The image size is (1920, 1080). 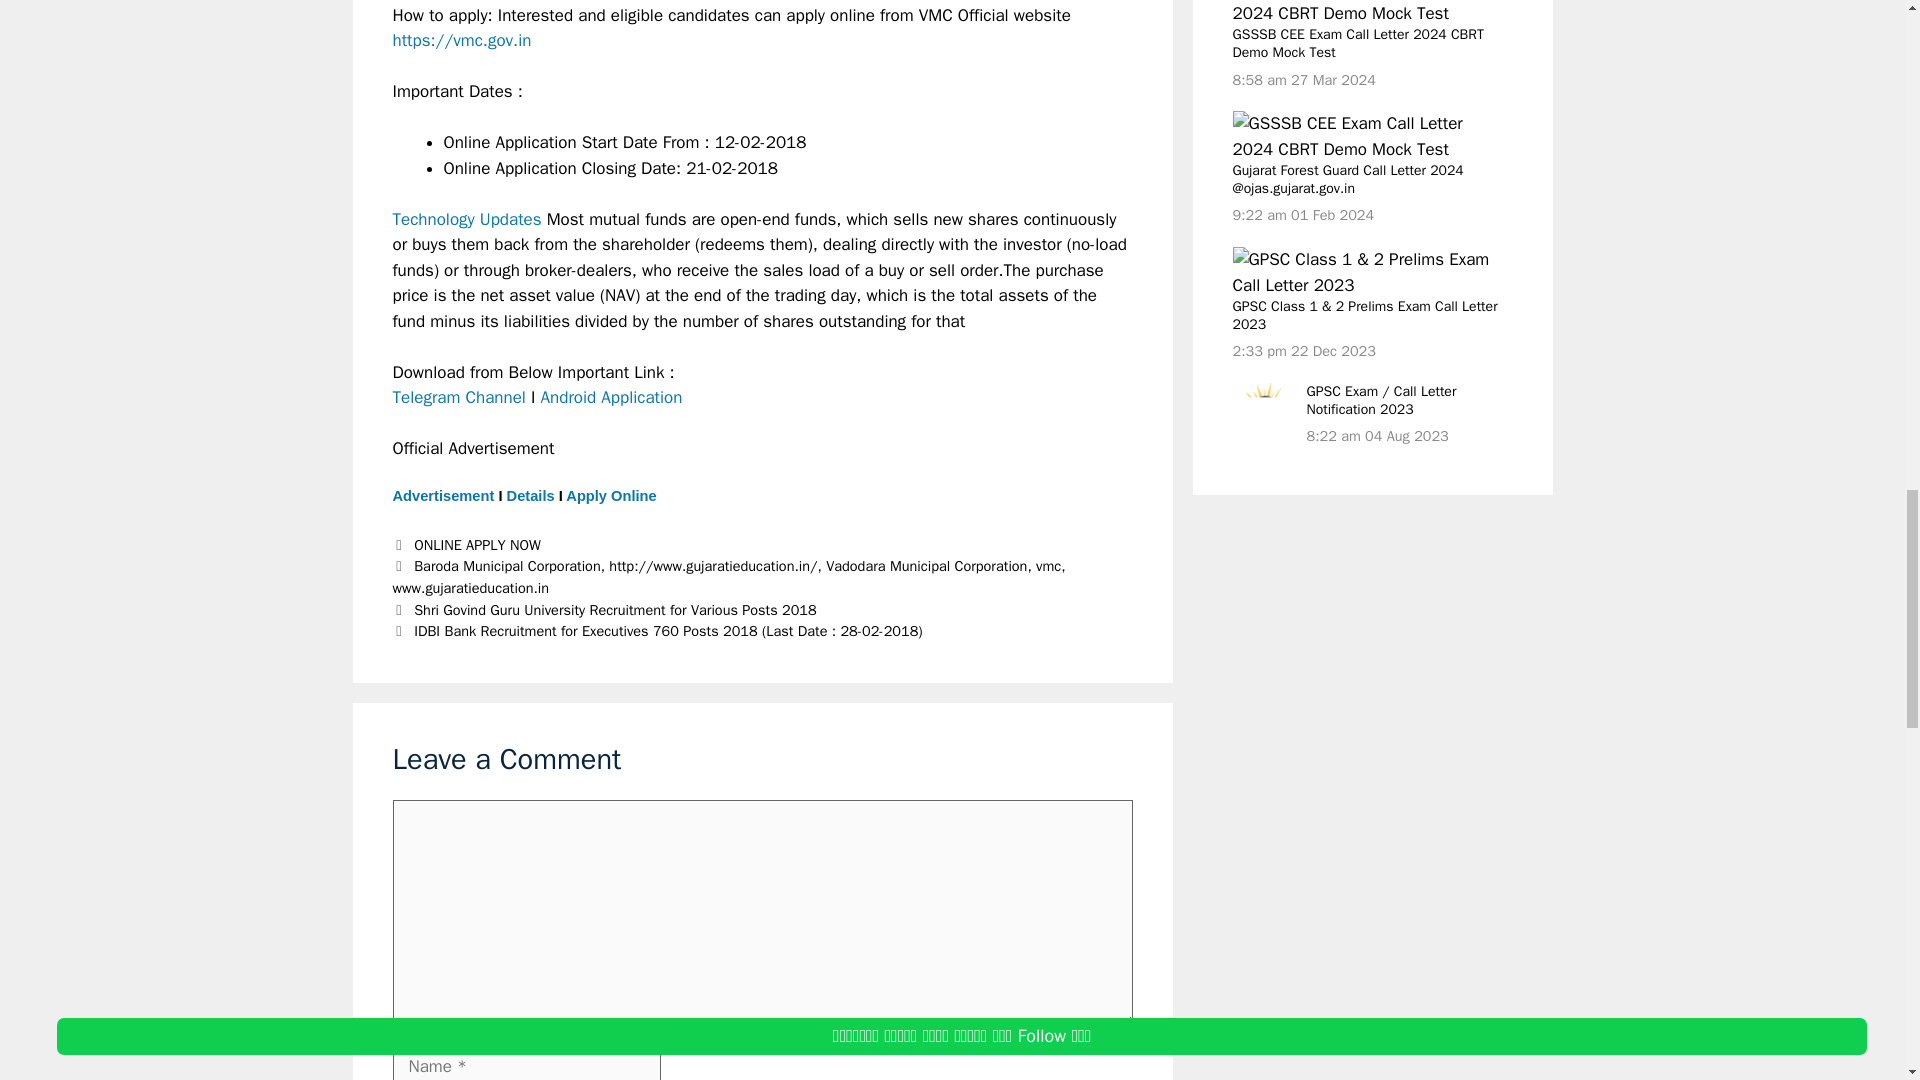 What do you see at coordinates (442, 496) in the screenshot?
I see `Advertisement` at bounding box center [442, 496].